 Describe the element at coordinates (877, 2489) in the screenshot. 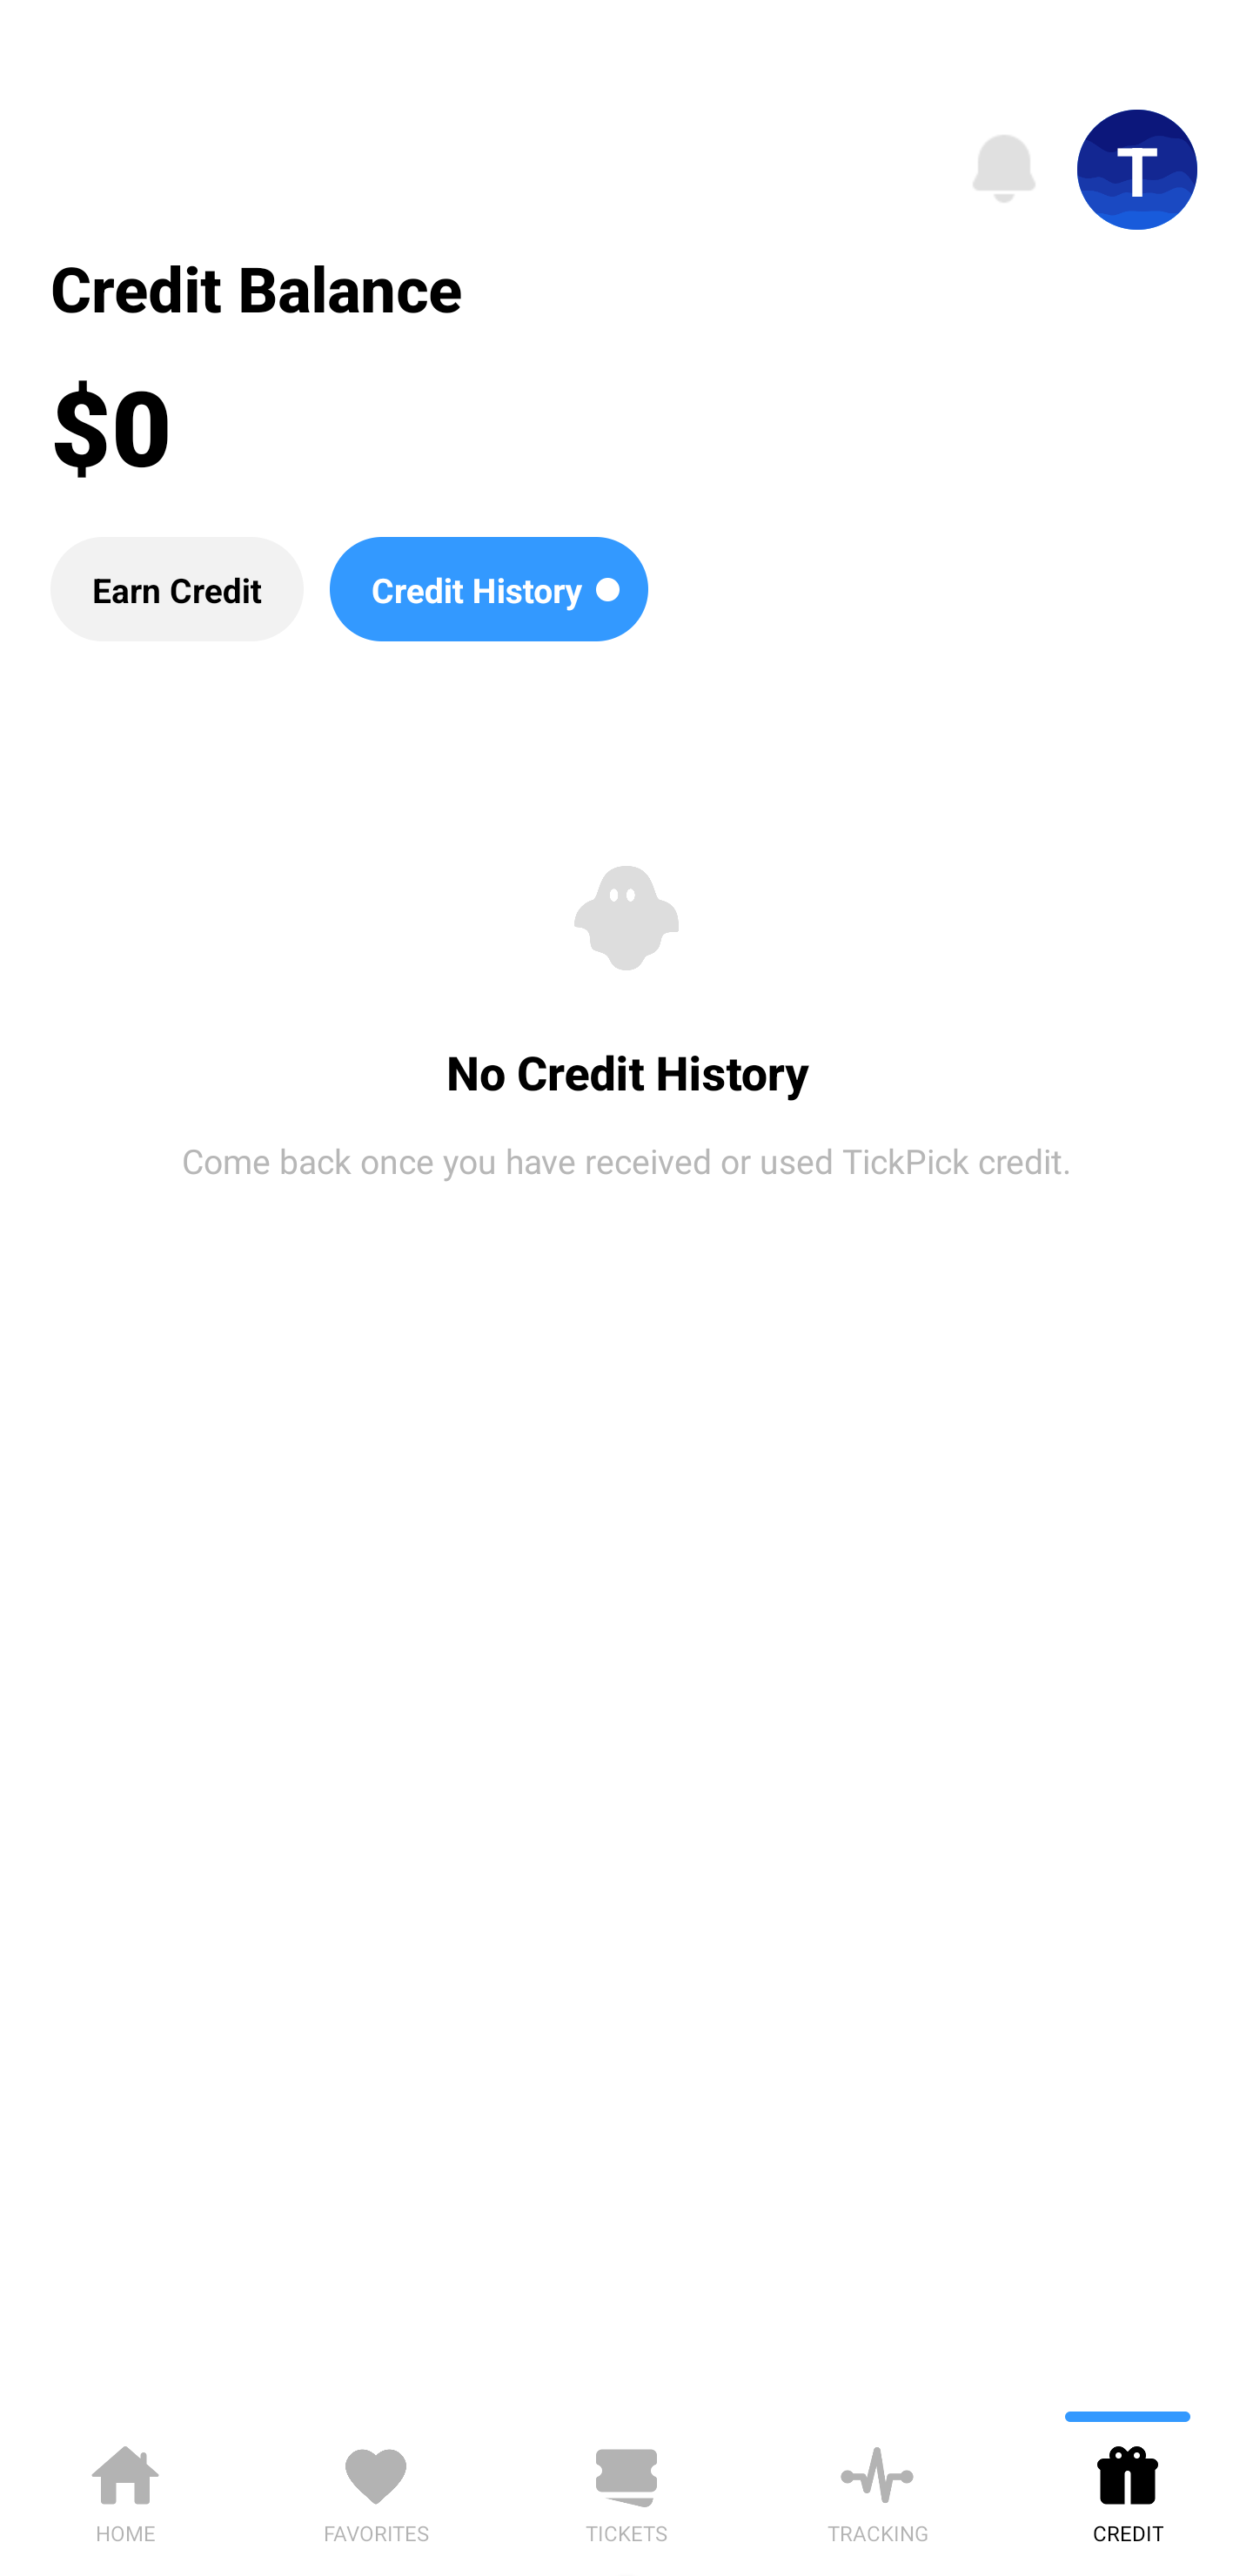

I see `TRACKING` at that location.